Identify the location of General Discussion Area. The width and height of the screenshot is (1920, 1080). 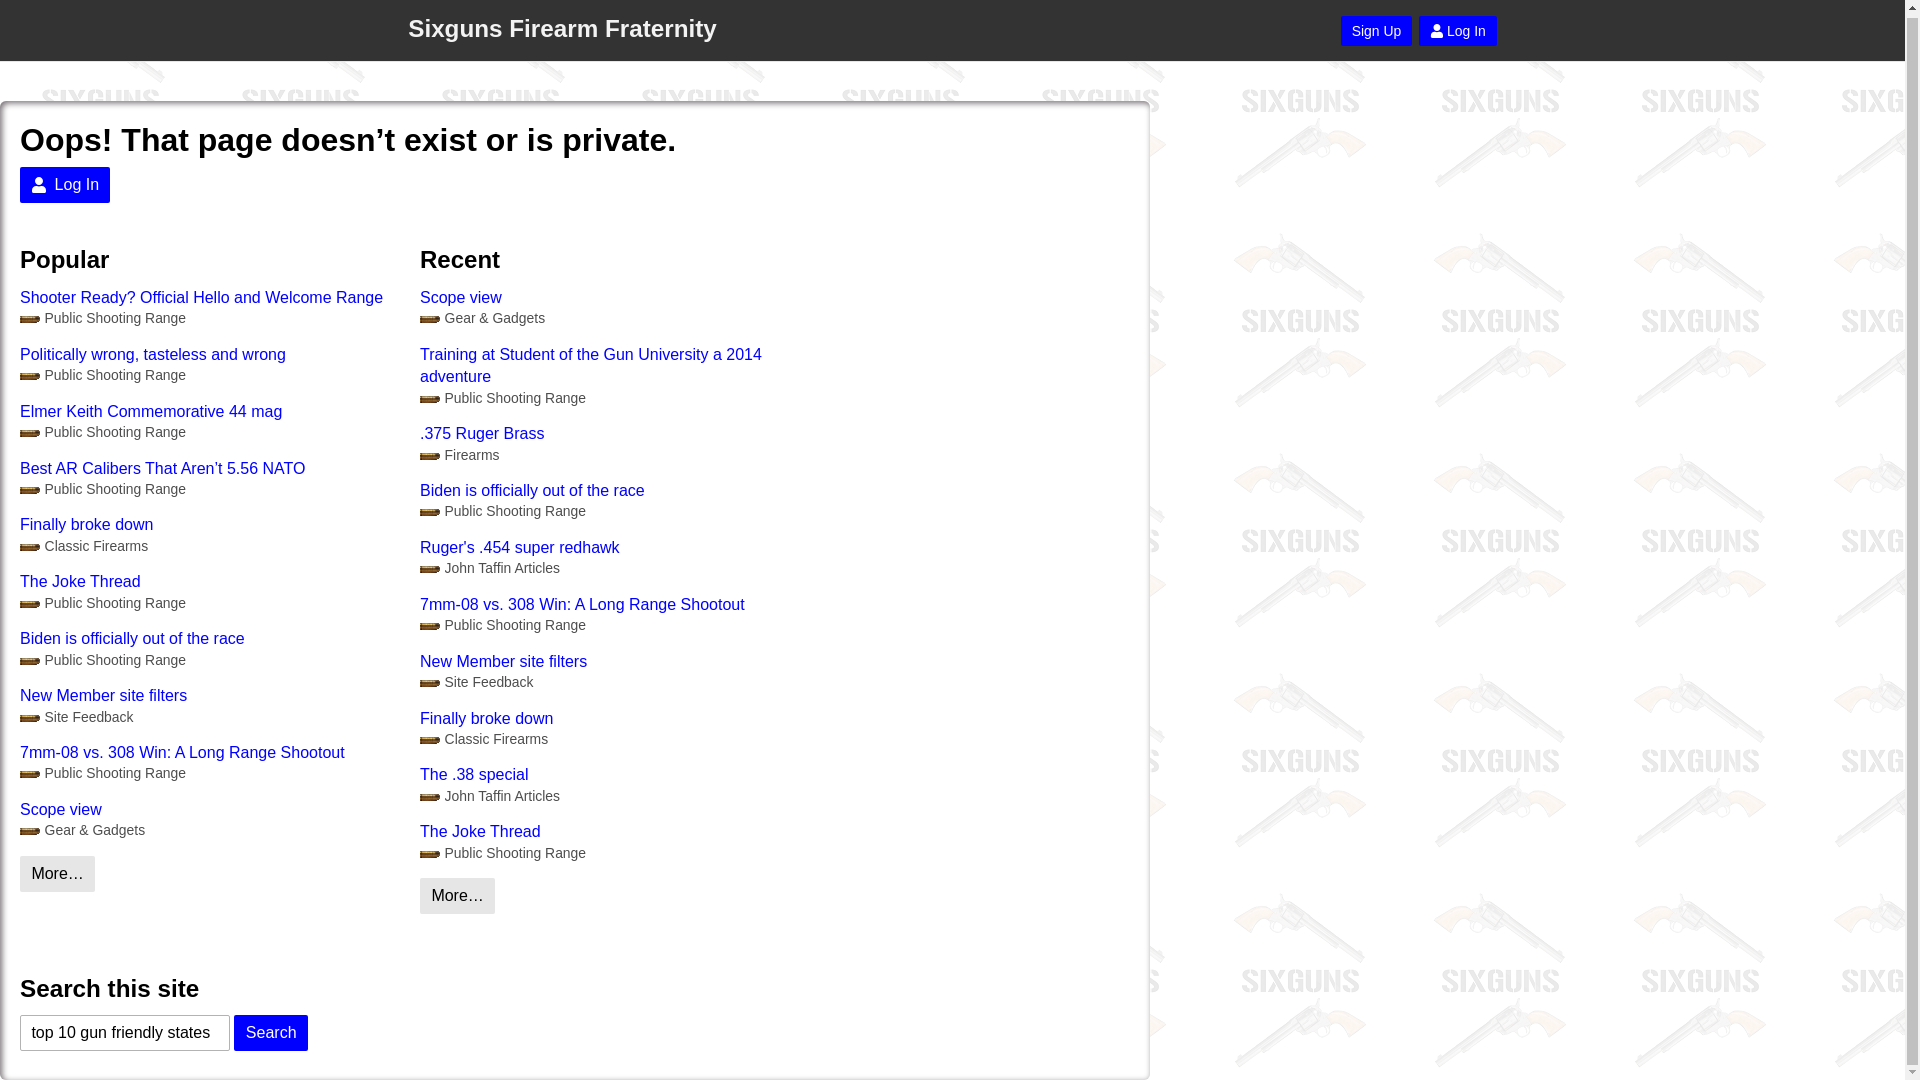
(502, 852).